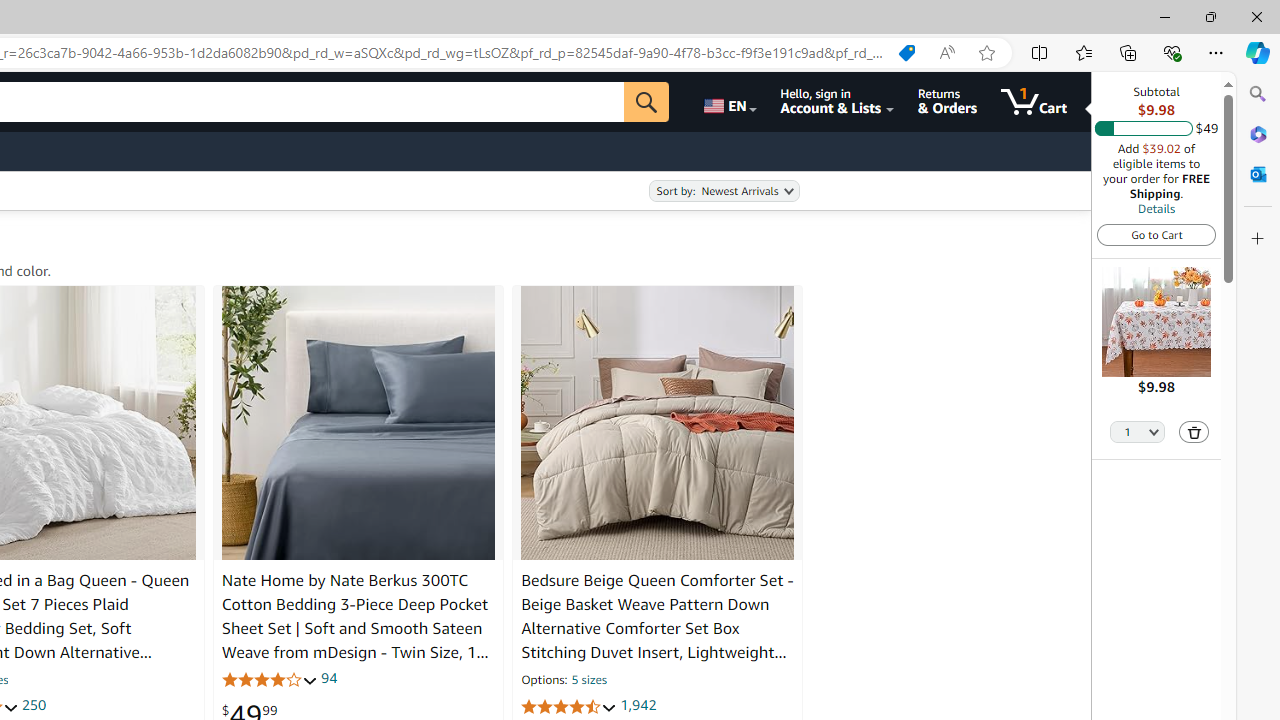 This screenshot has width=1280, height=720. What do you see at coordinates (646, 102) in the screenshot?
I see `Go` at bounding box center [646, 102].